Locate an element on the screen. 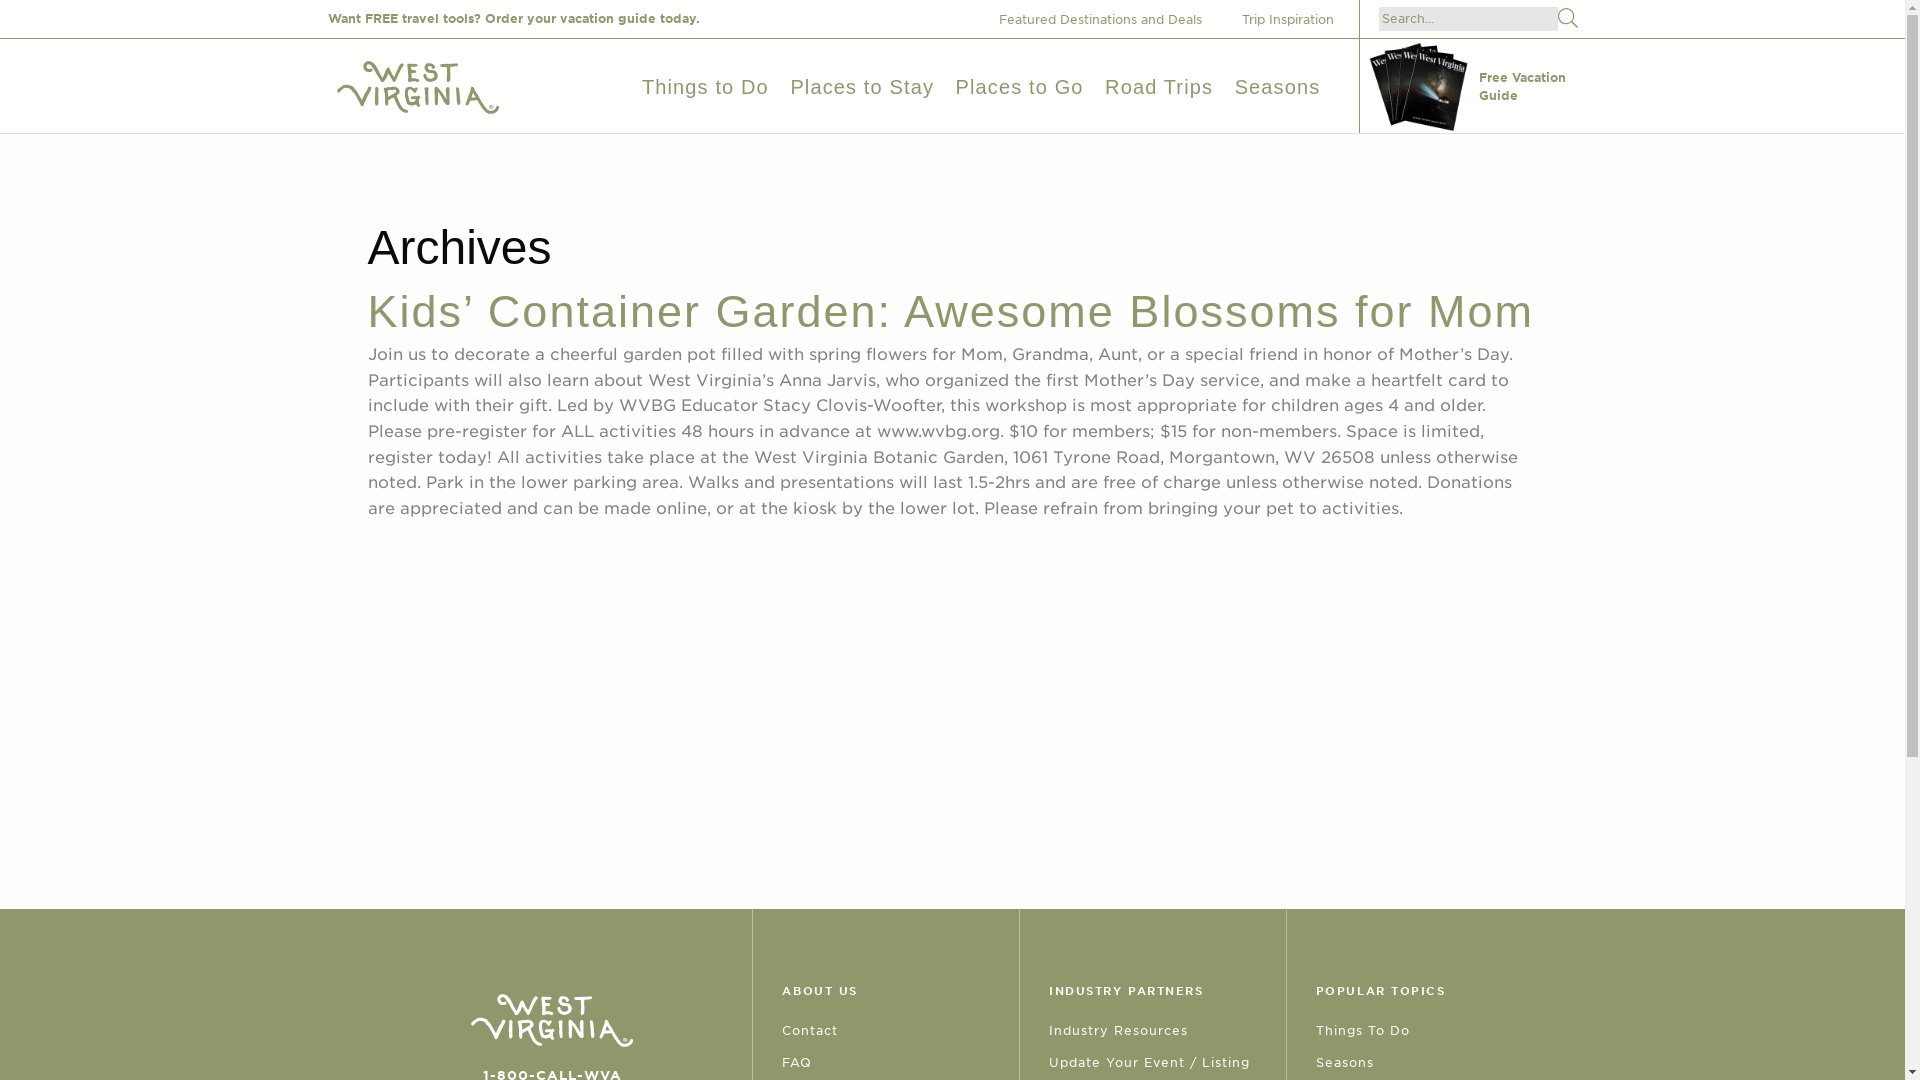 The height and width of the screenshot is (1080, 1920). Featured Destinations and Deals is located at coordinates (1107, 19).